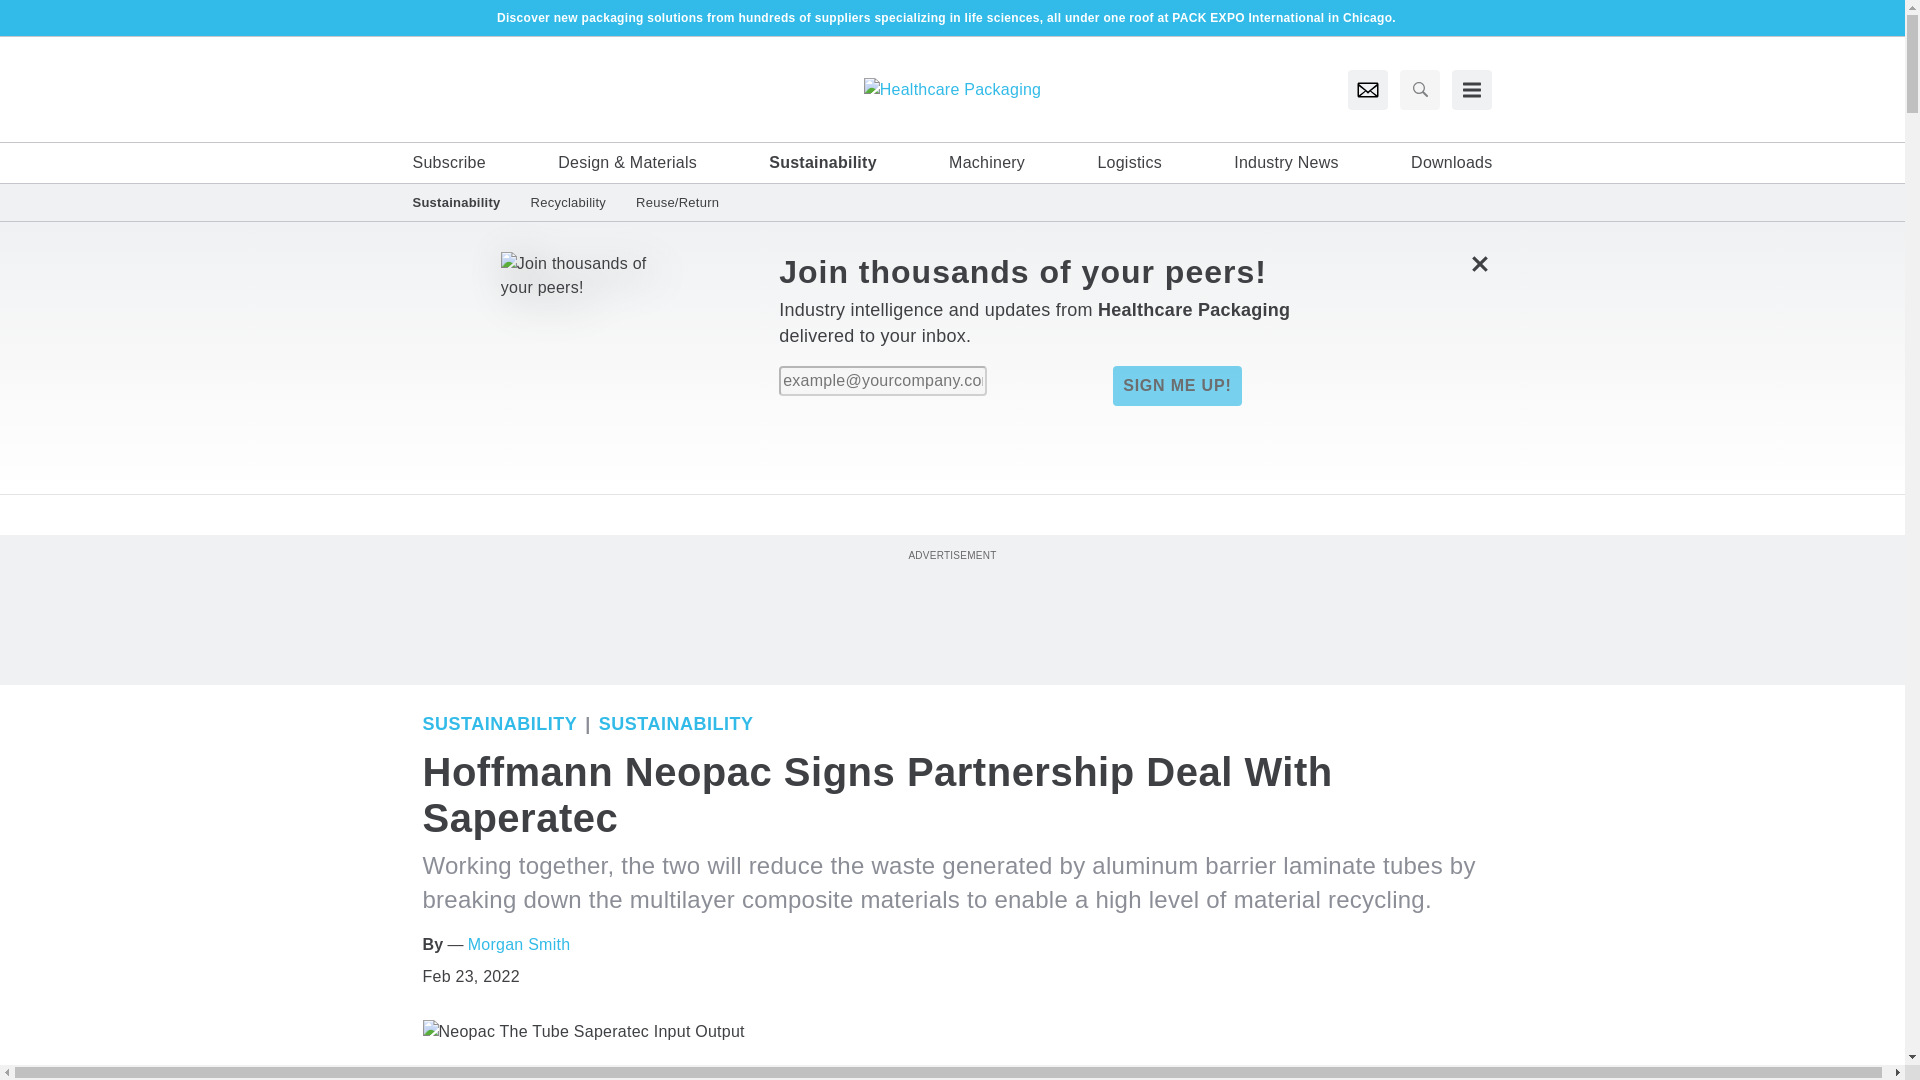 This screenshot has width=1920, height=1080. What do you see at coordinates (500, 724) in the screenshot?
I see `Sustainability` at bounding box center [500, 724].